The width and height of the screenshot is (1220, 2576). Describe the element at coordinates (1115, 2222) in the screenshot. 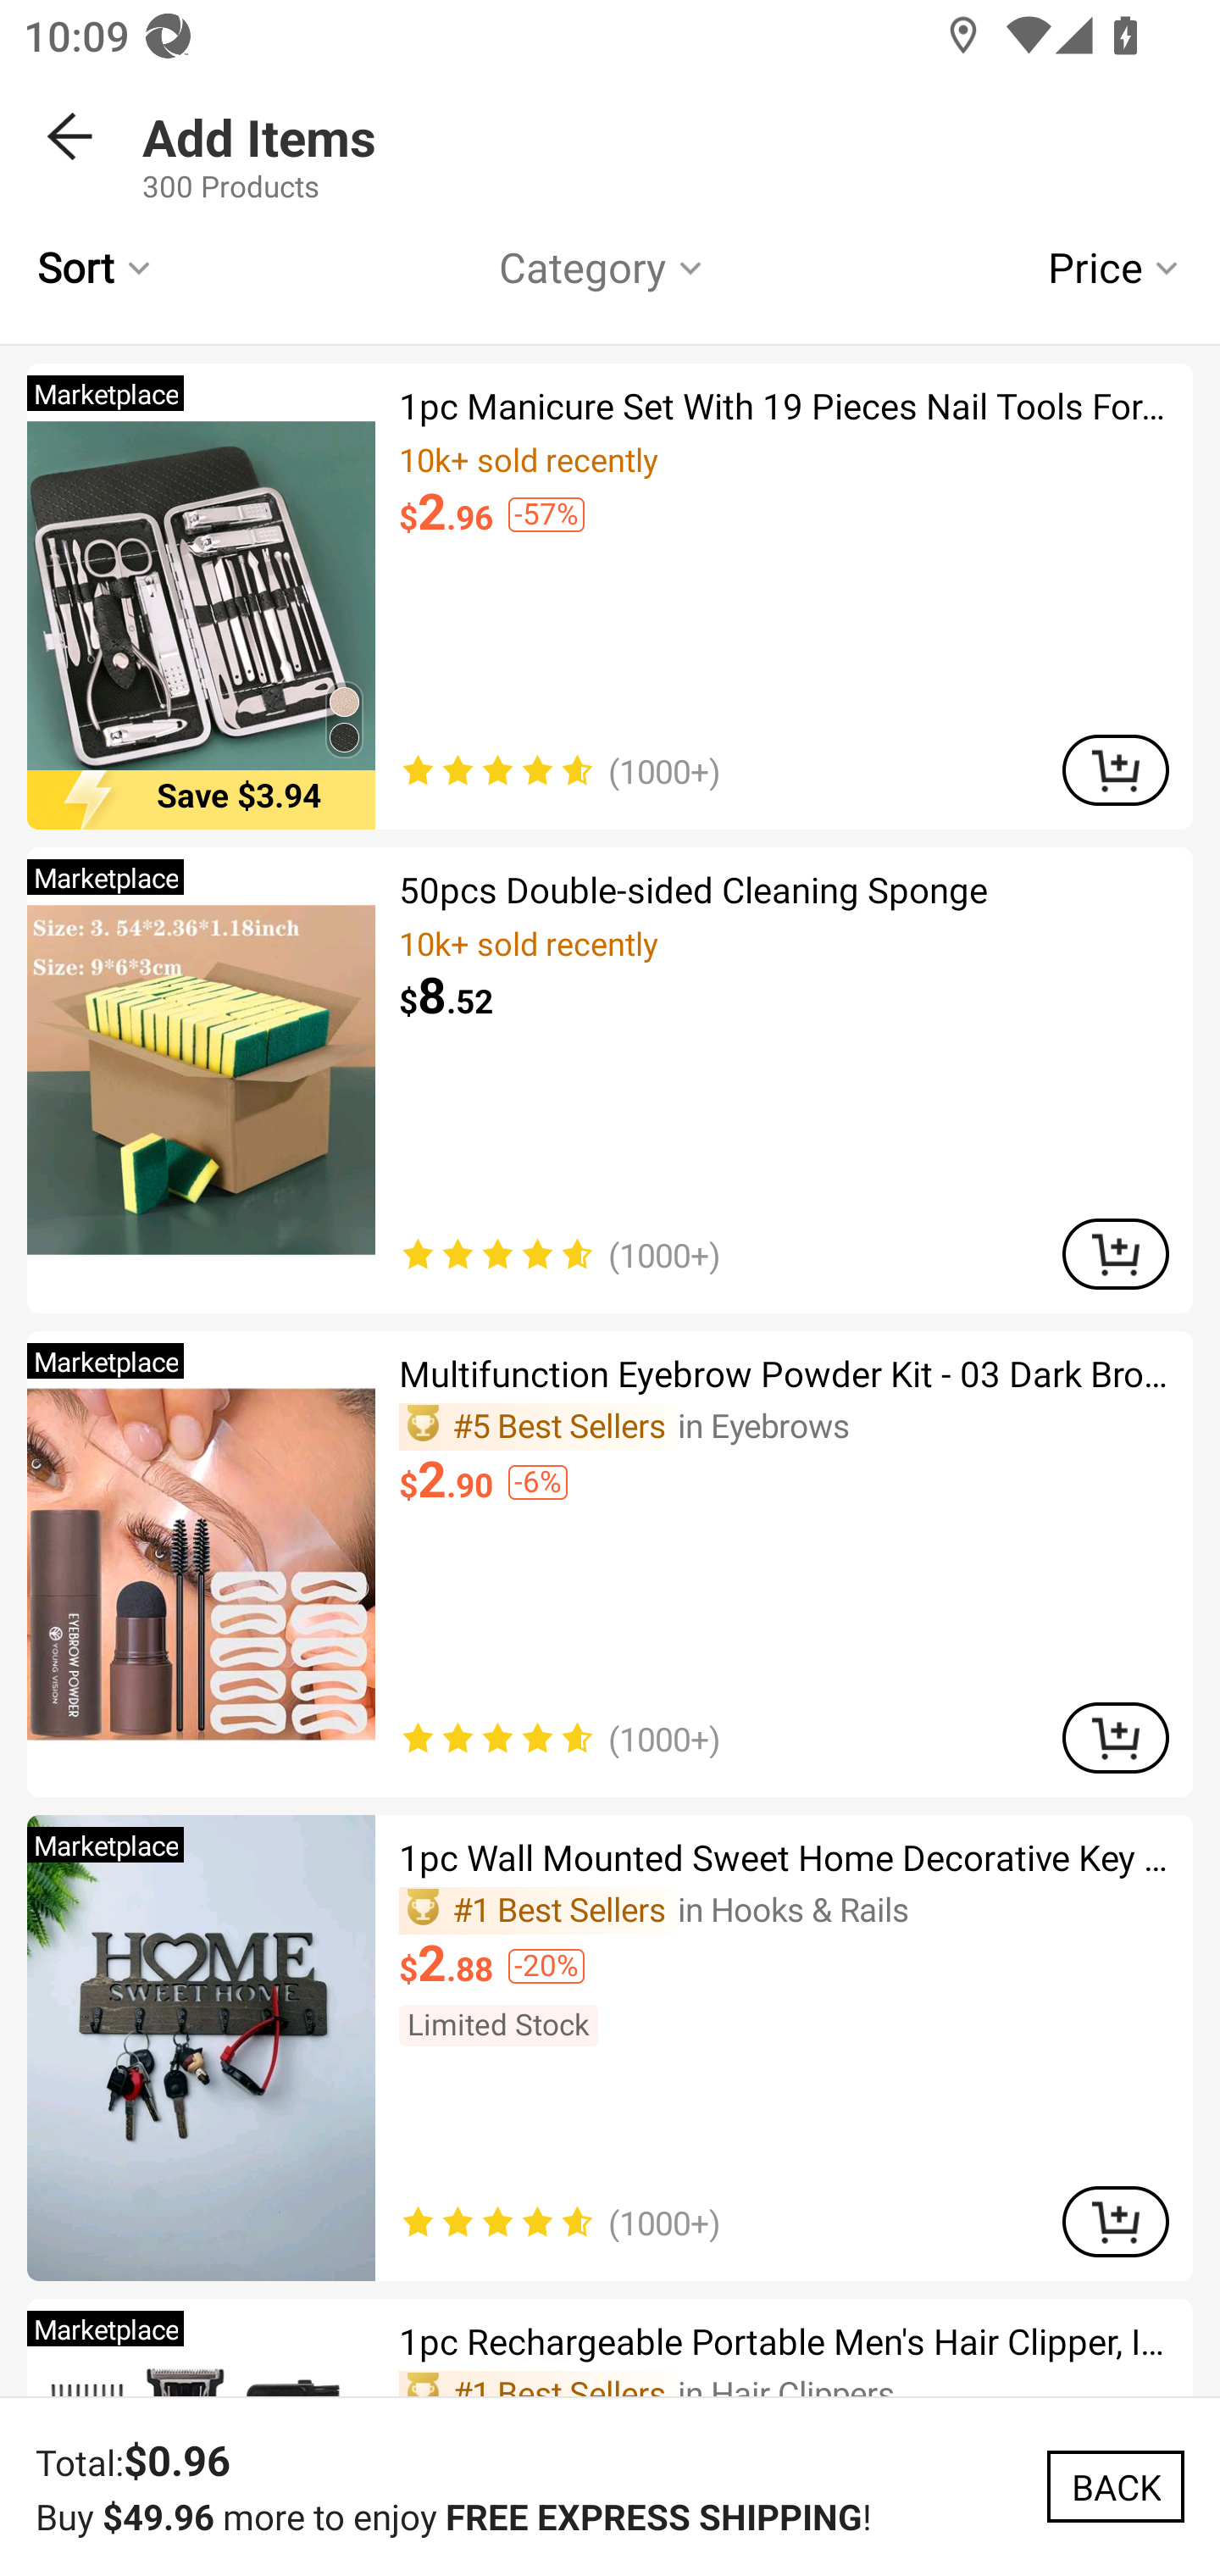

I see `ADD TO CART` at that location.